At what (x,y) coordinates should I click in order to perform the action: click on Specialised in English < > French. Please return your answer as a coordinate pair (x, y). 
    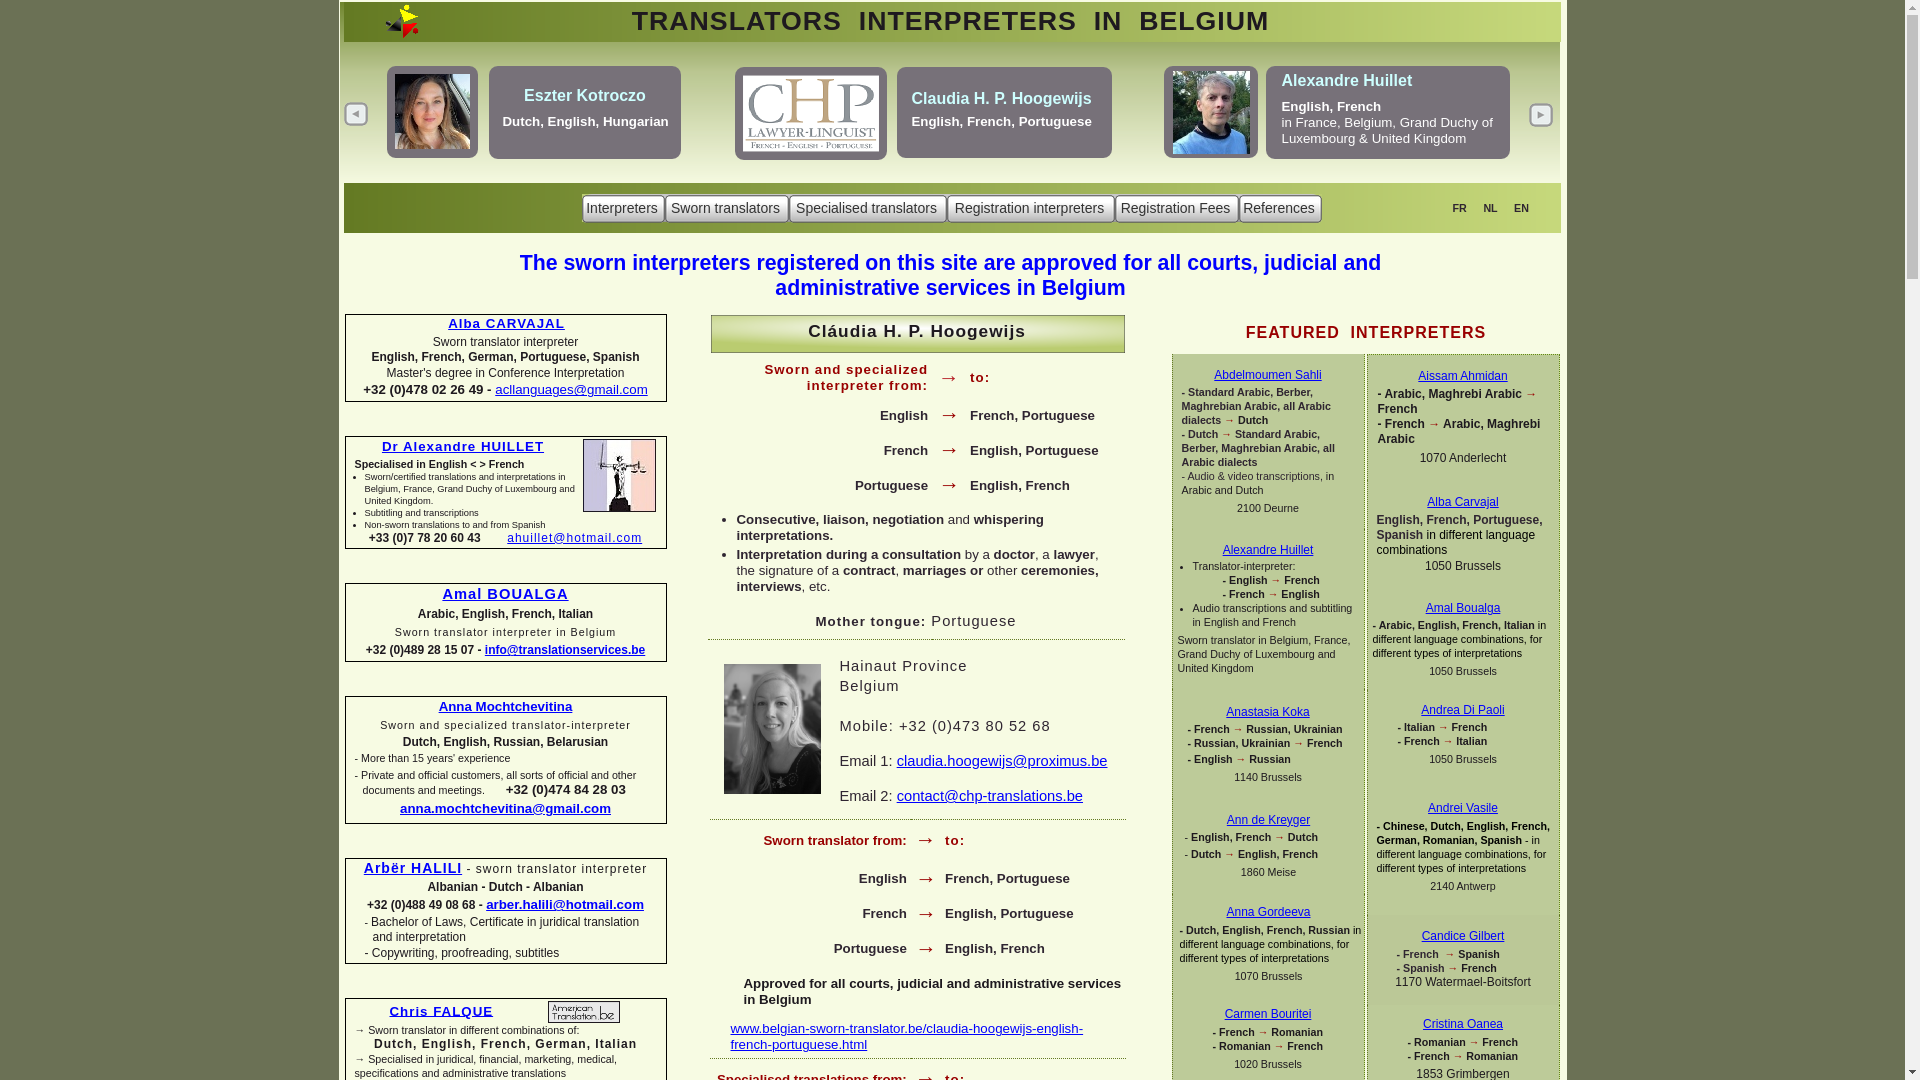
    Looking at the image, I should click on (439, 464).